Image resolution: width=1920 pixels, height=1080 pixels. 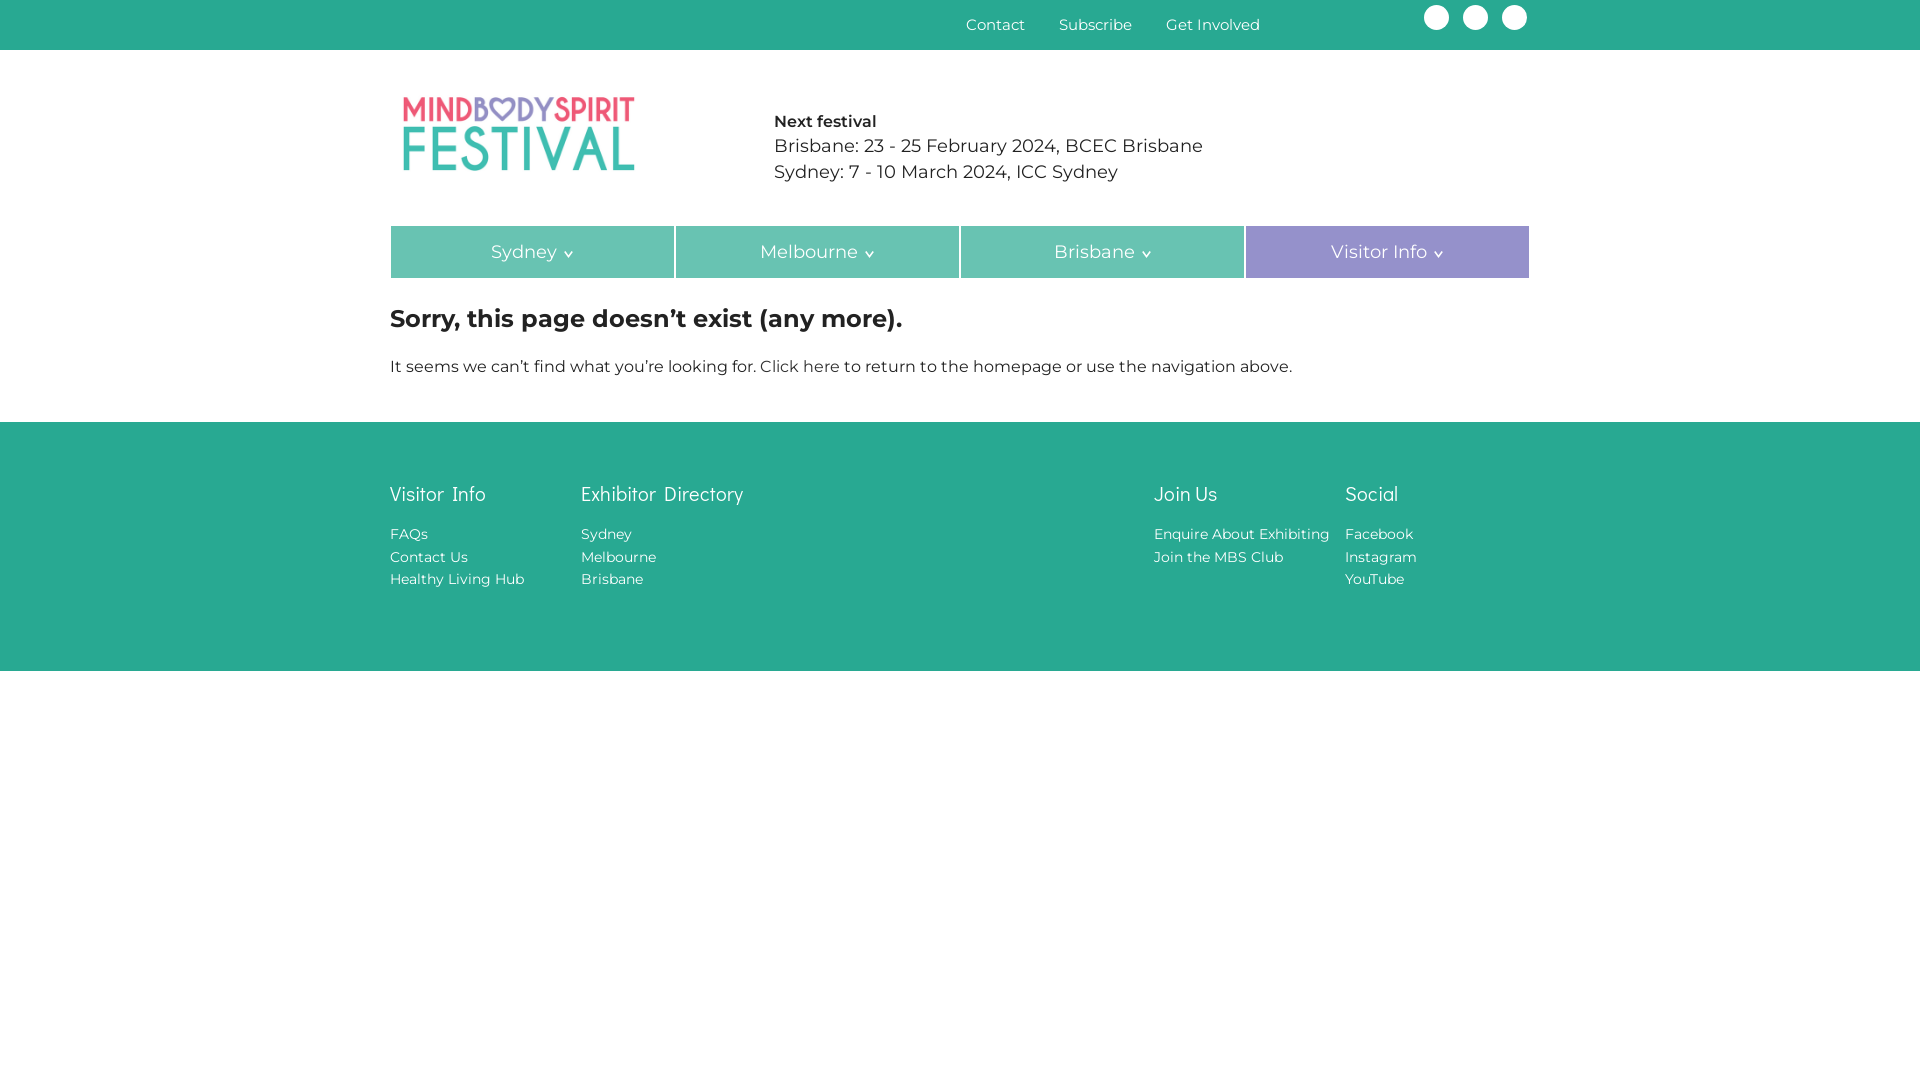 I want to click on Sydney, so click(x=606, y=534).